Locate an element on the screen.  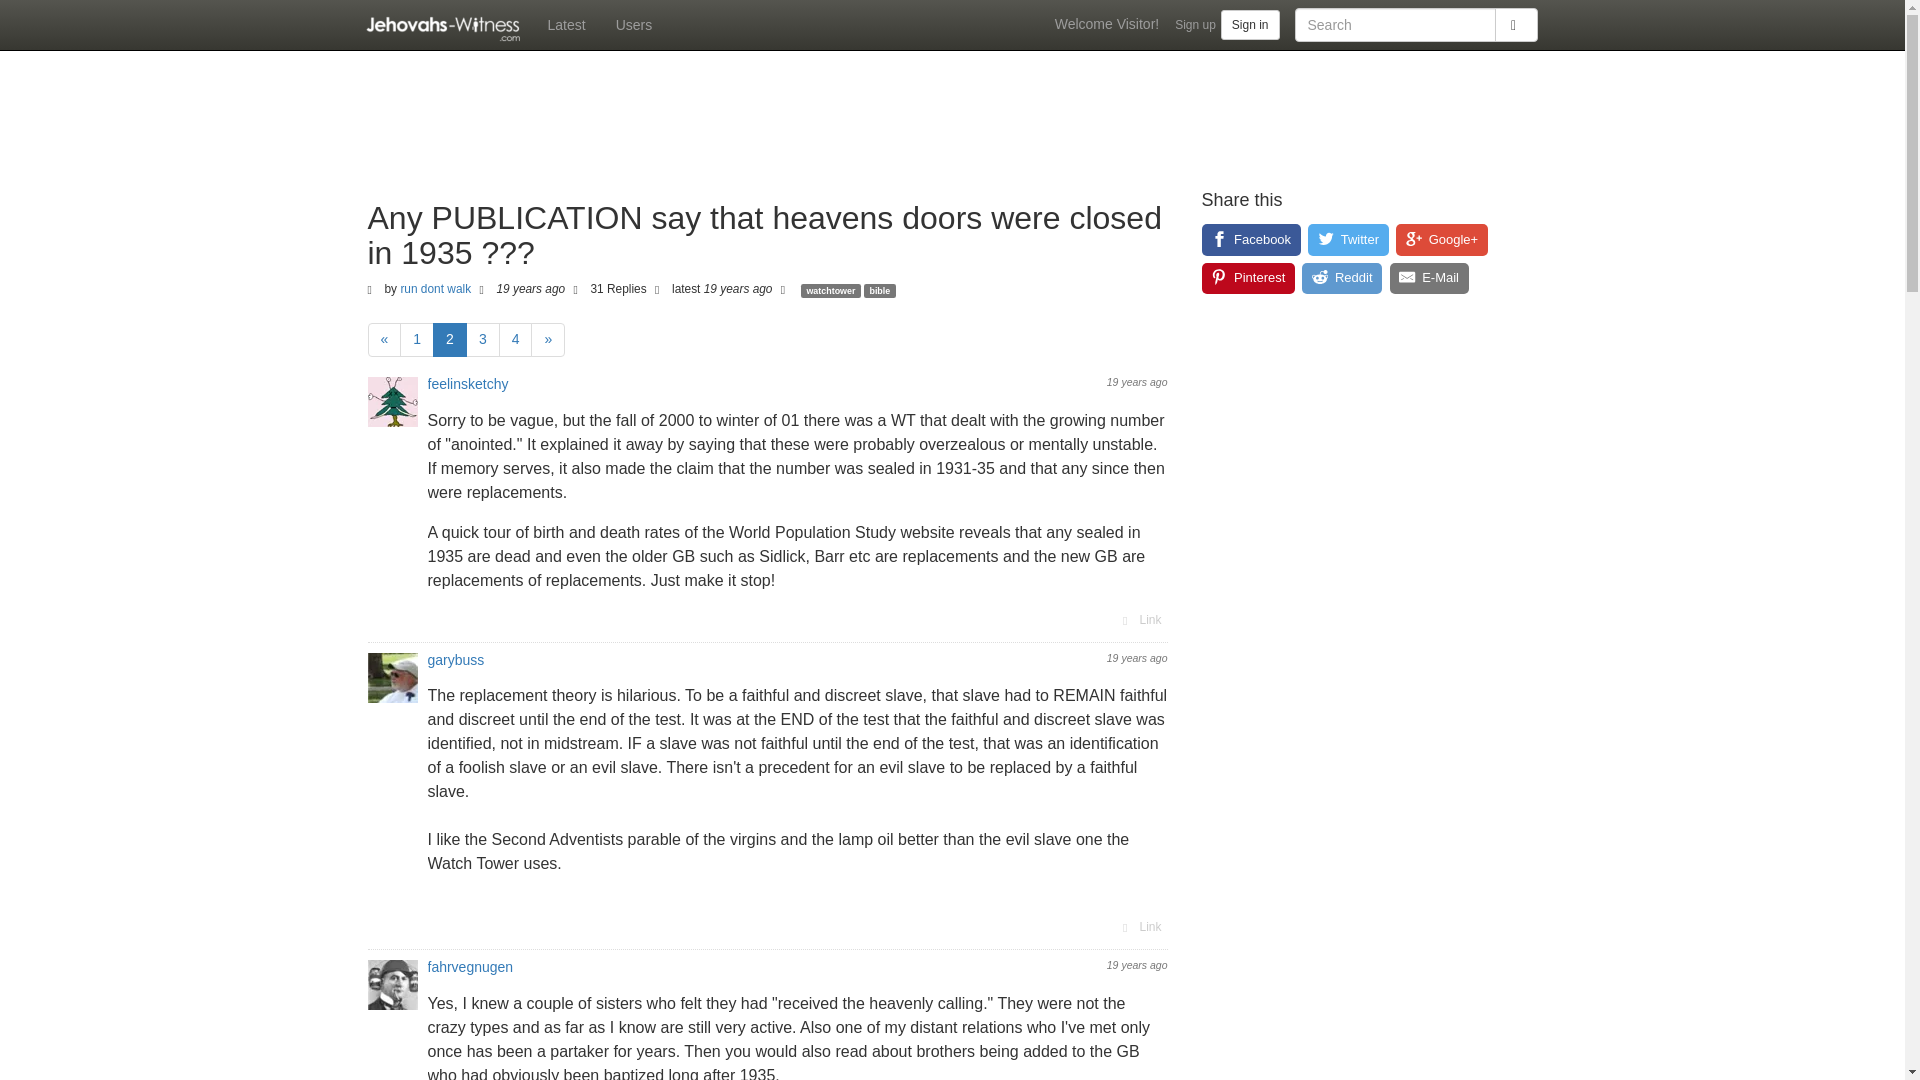
feelinsketchy is located at coordinates (468, 384).